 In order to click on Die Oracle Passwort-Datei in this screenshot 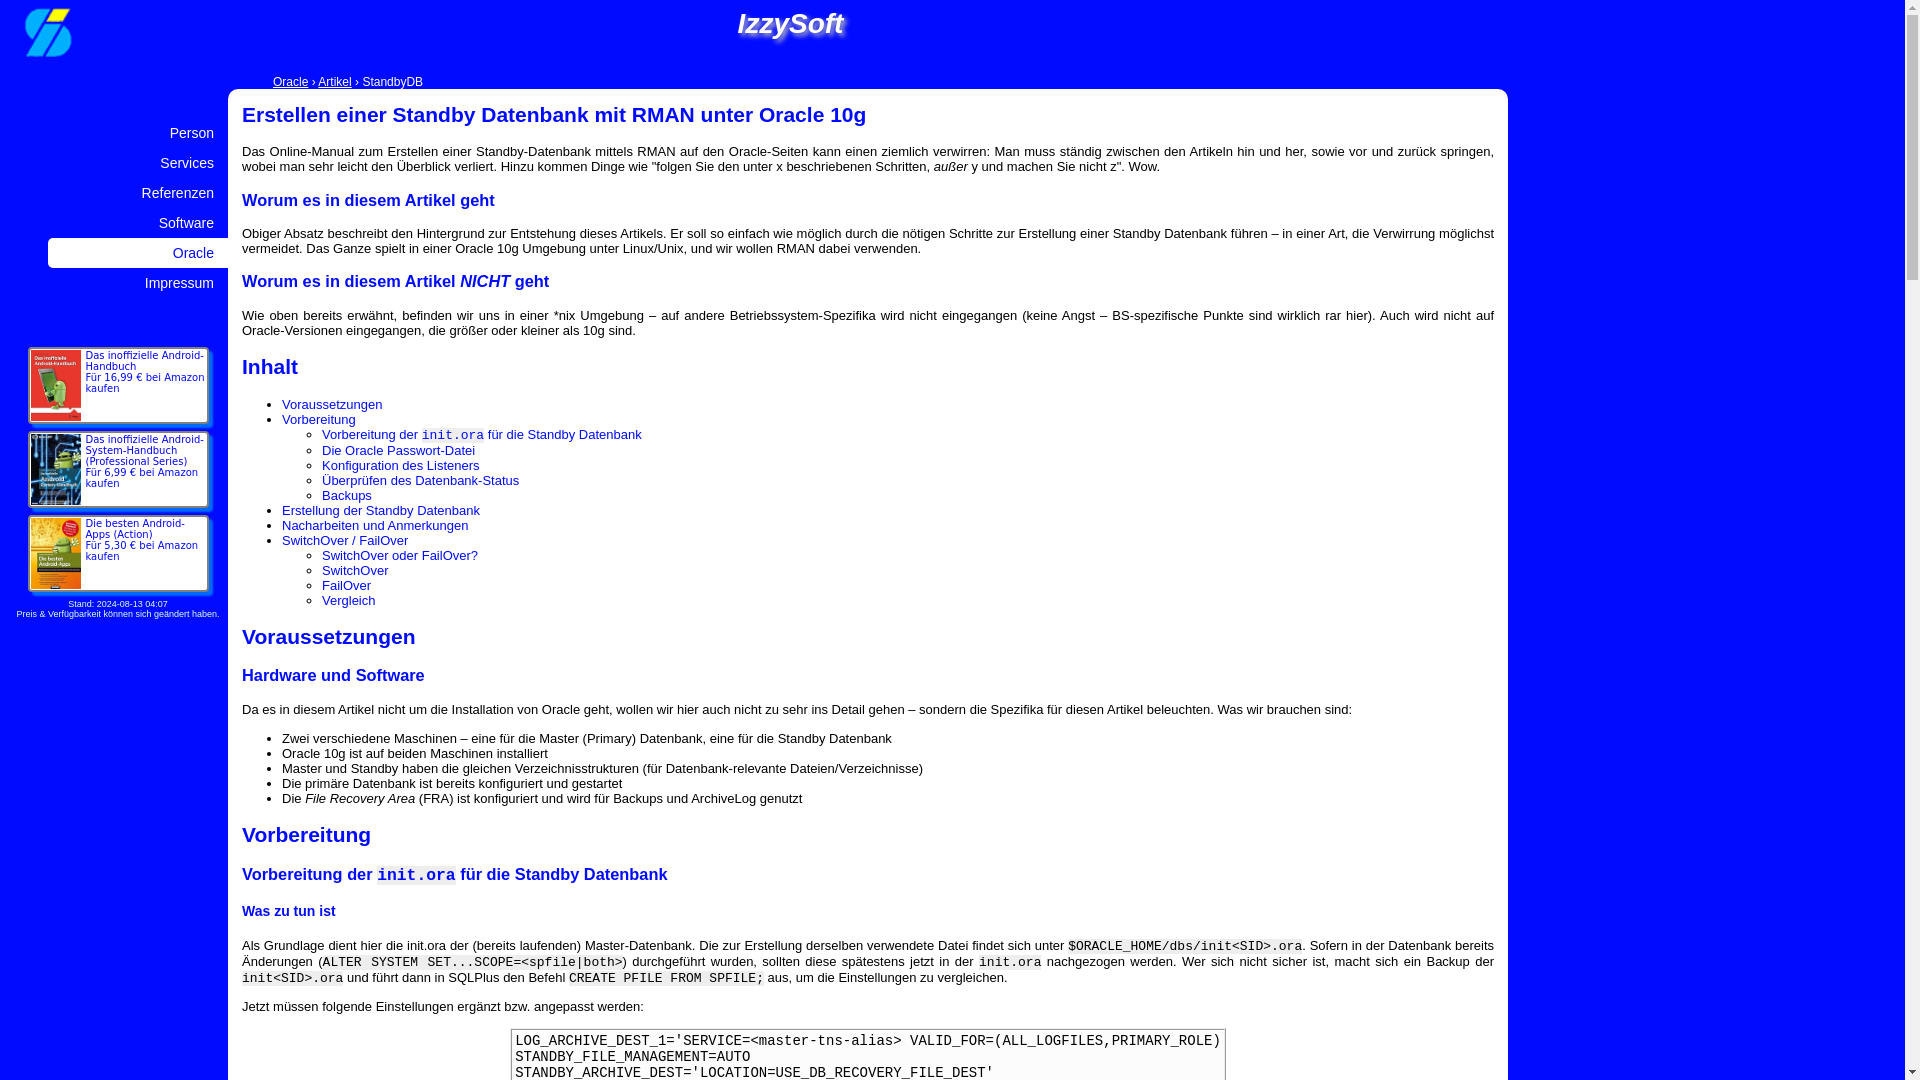, I will do `click(398, 450)`.